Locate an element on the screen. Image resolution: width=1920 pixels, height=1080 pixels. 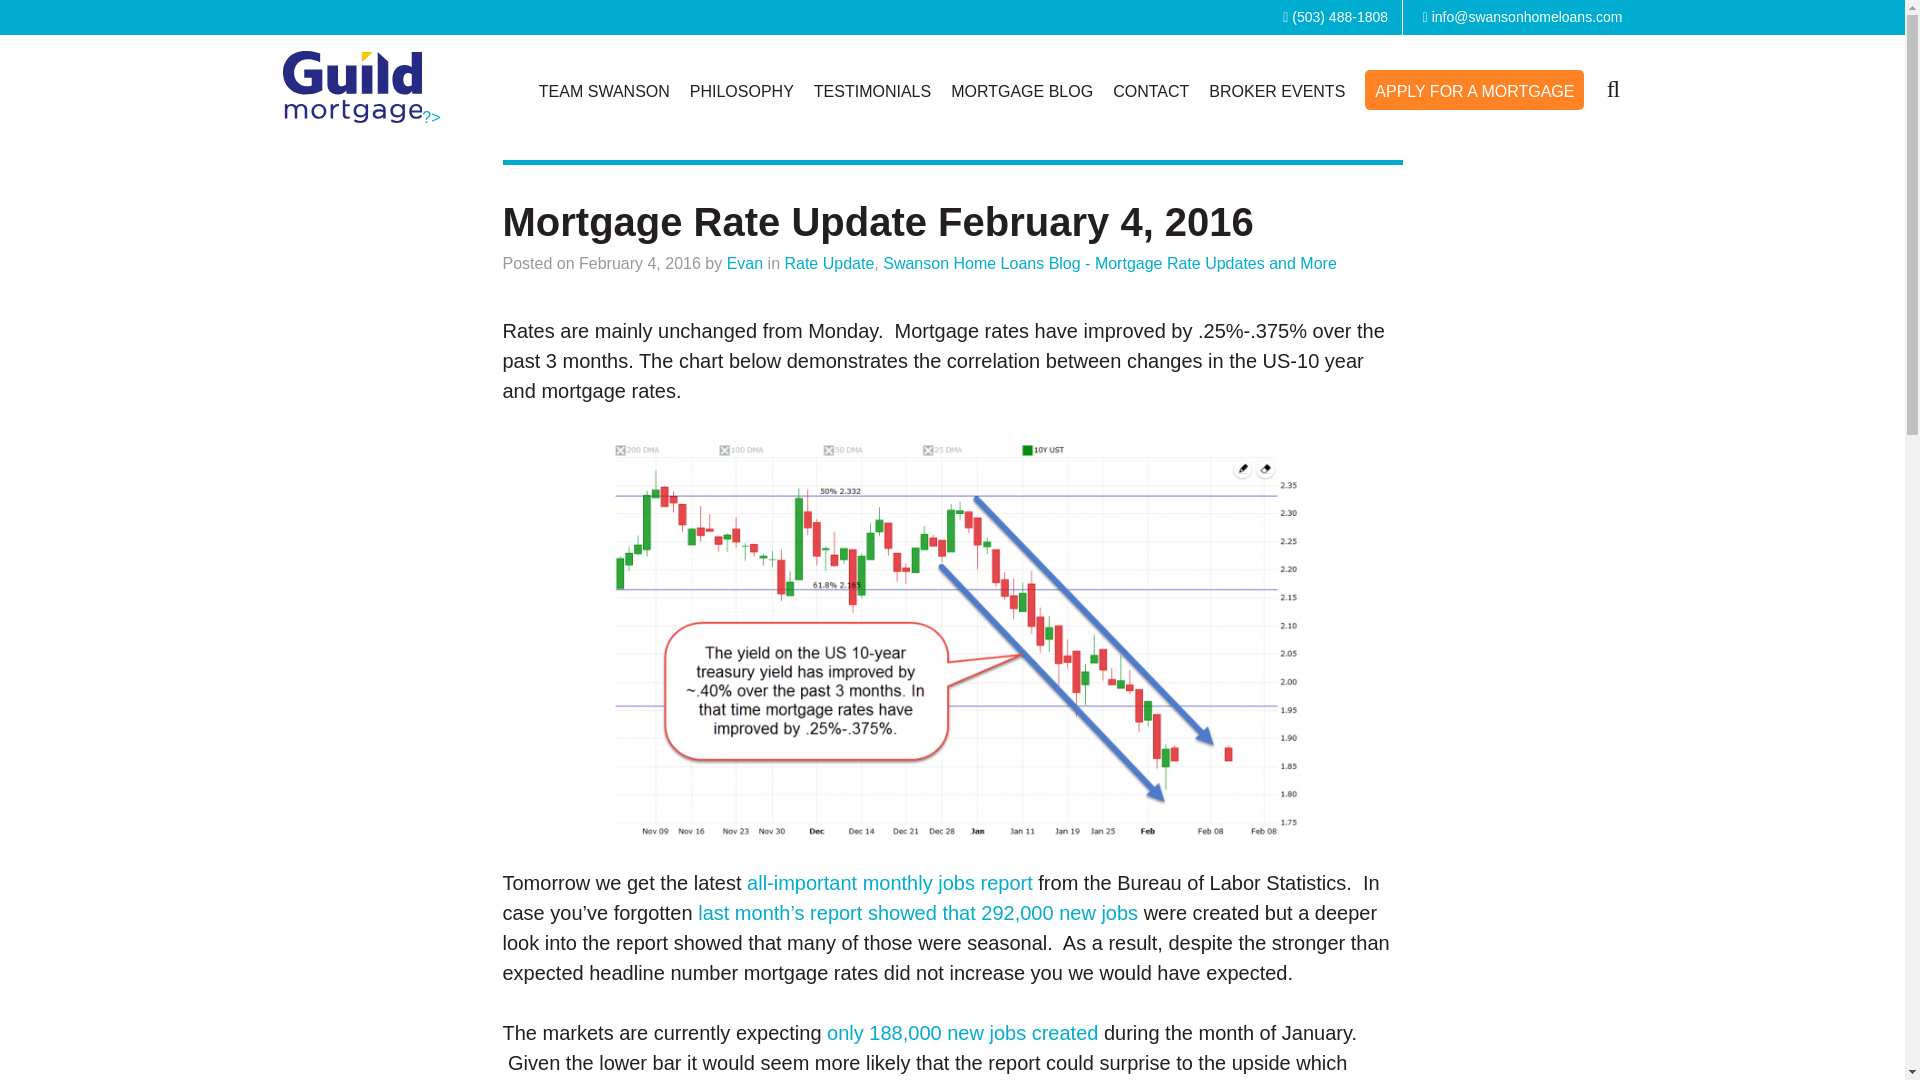
only 188,000 new jobs created is located at coordinates (962, 1032).